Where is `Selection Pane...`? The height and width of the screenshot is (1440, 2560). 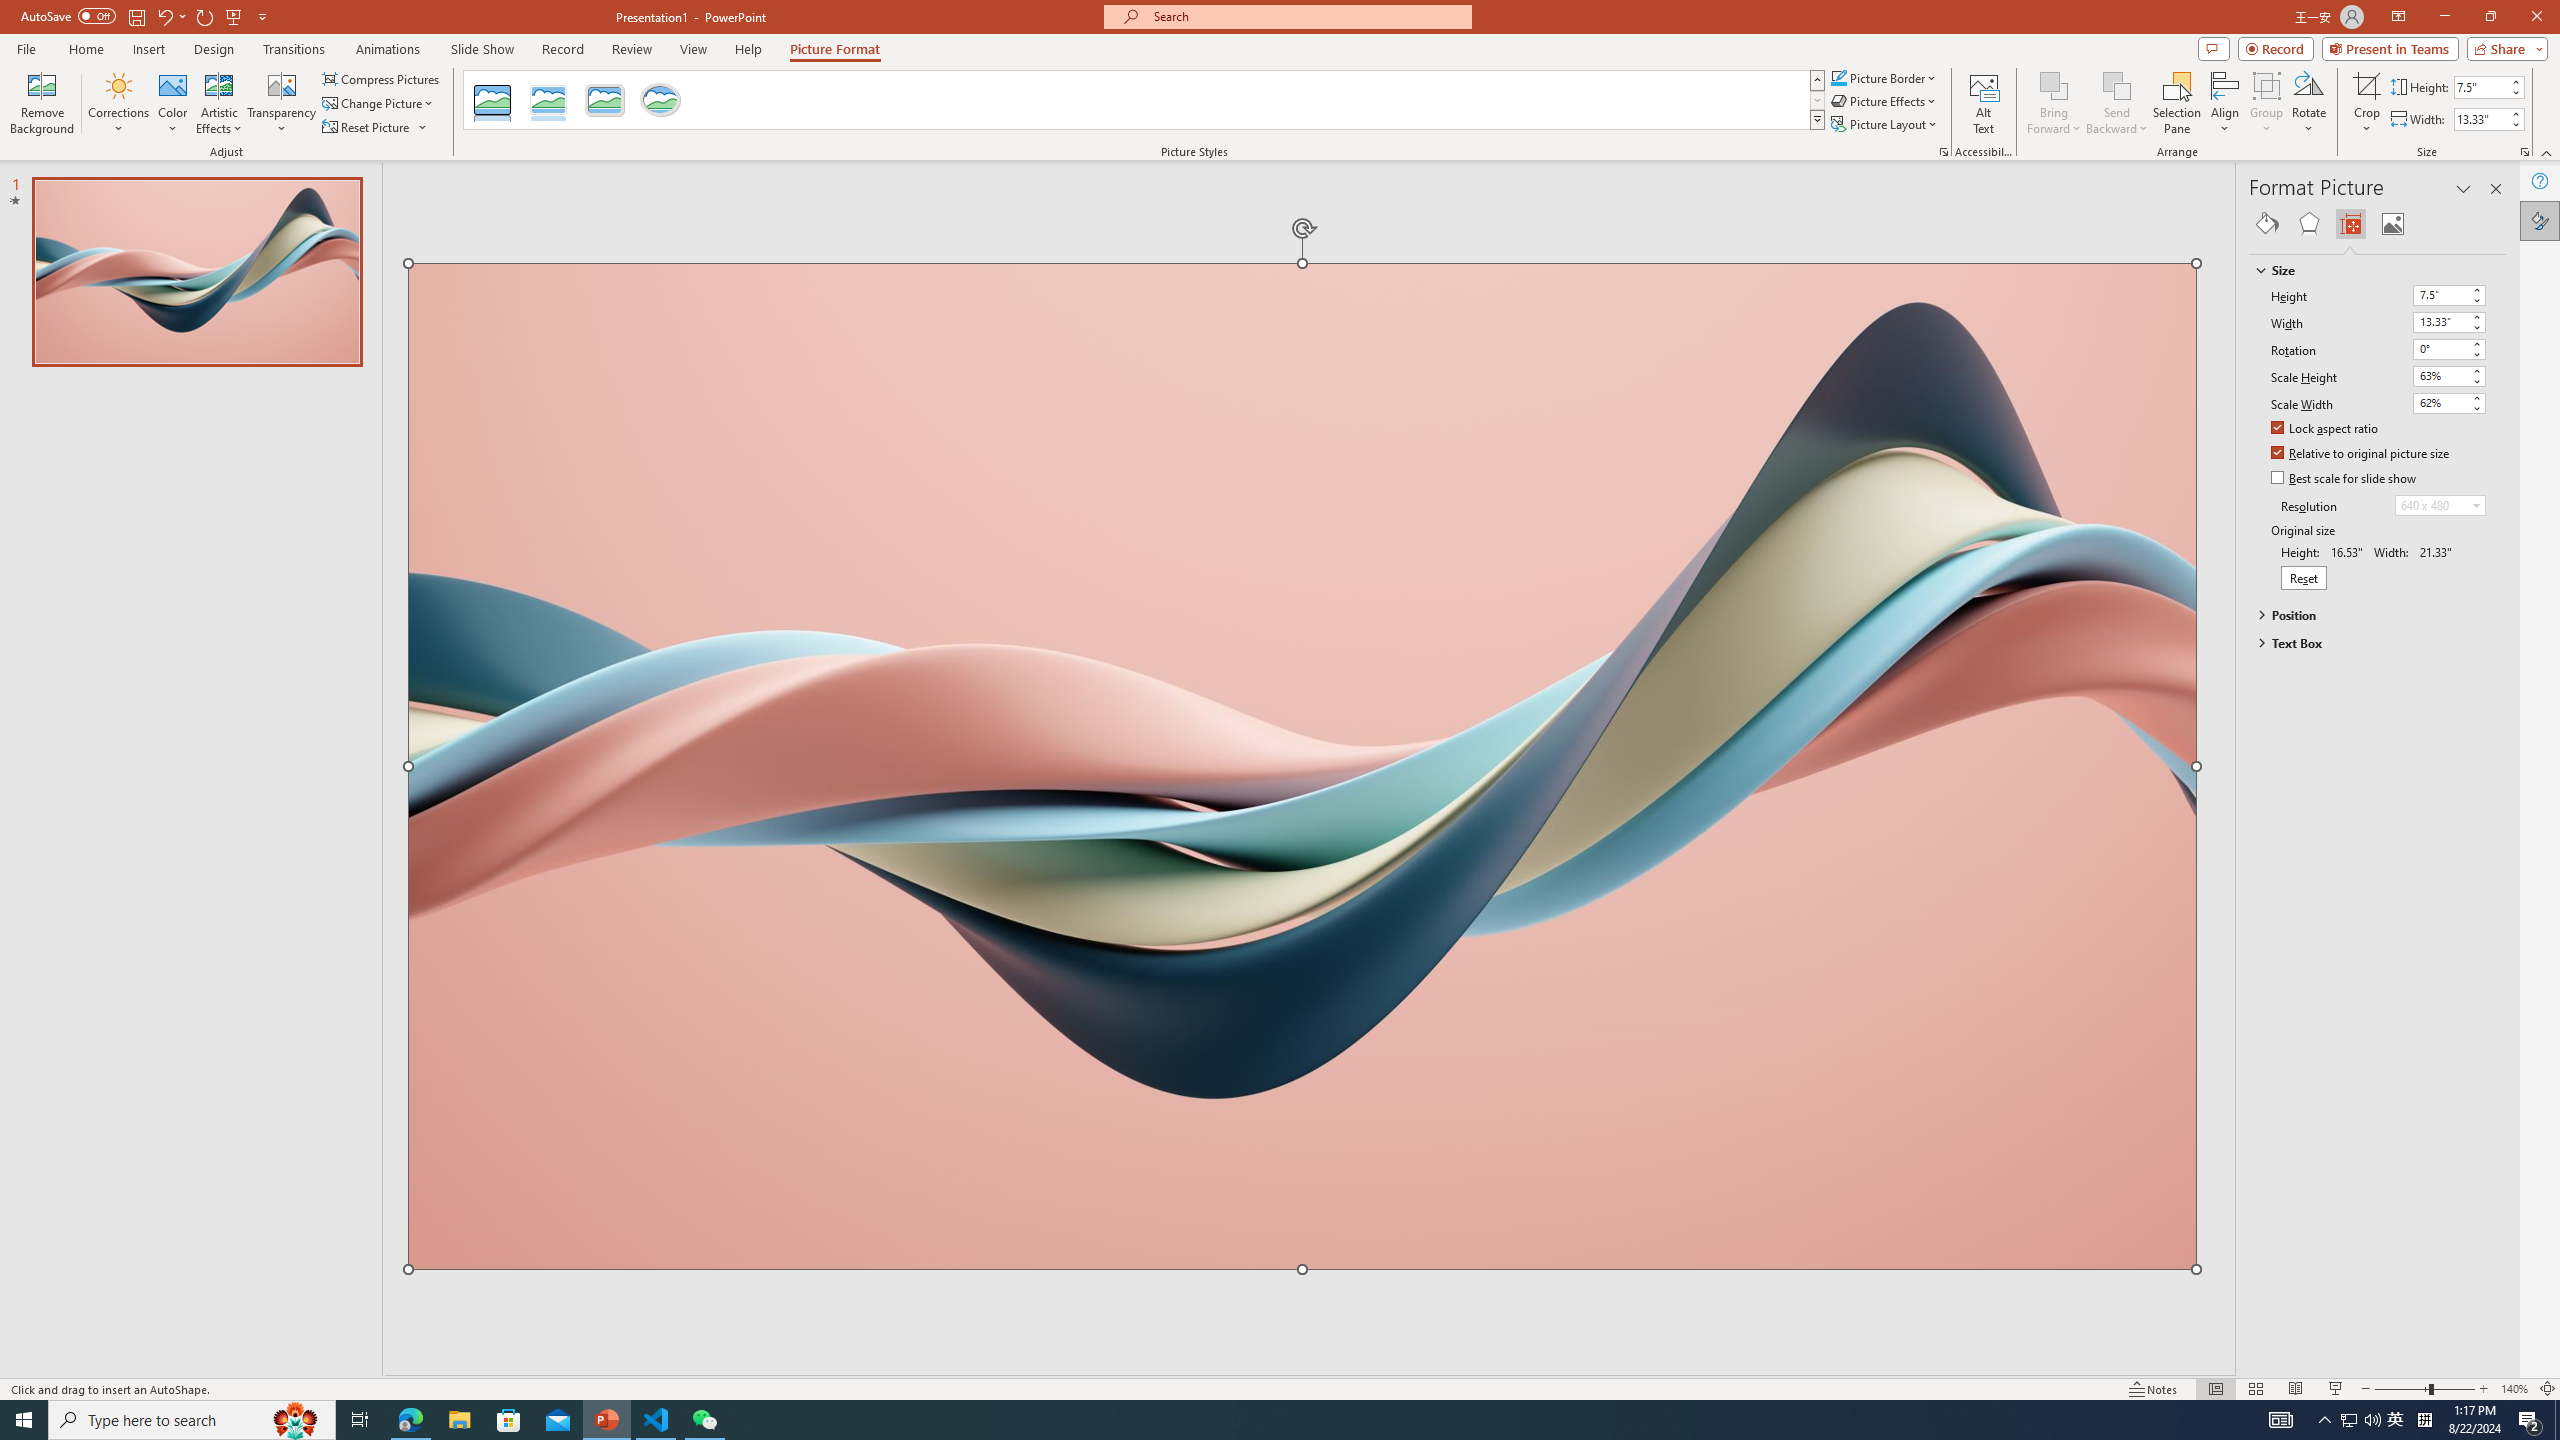 Selection Pane... is located at coordinates (2177, 103).